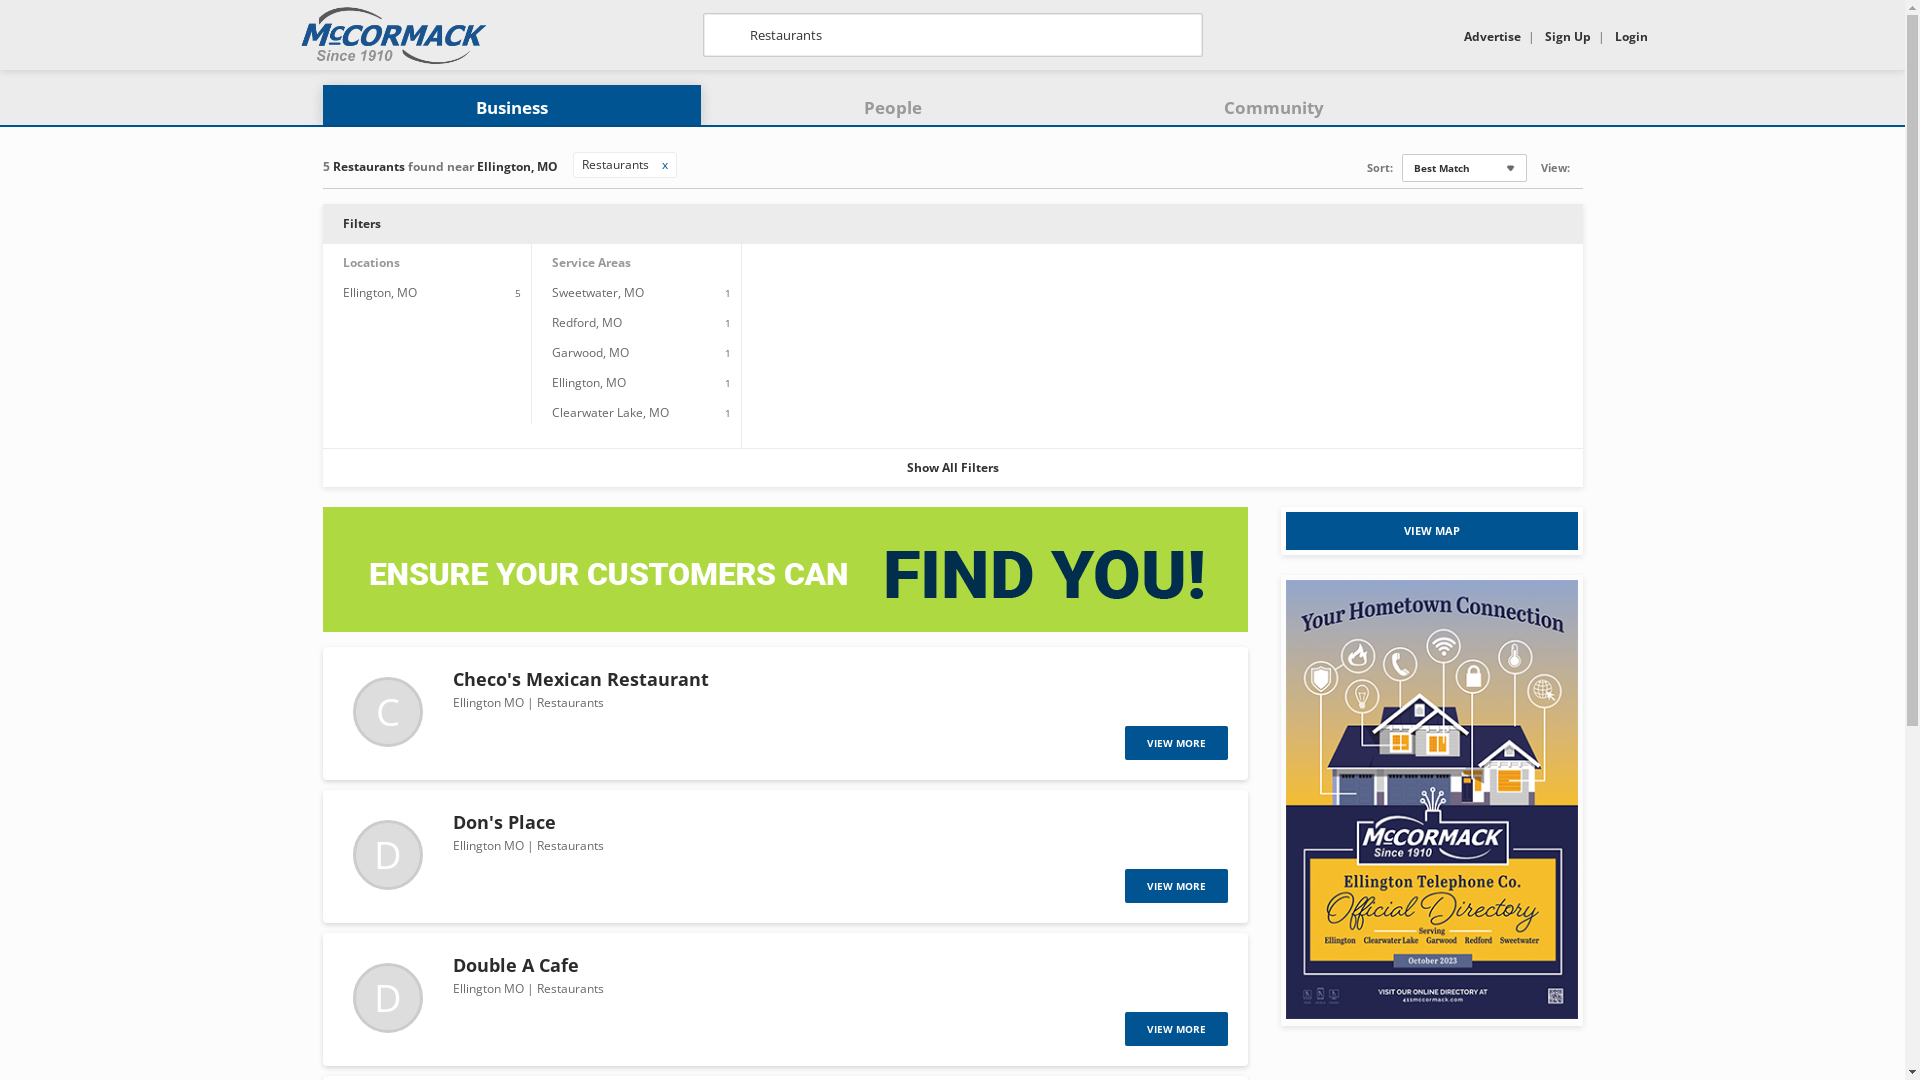 Image resolution: width=1920 pixels, height=1080 pixels. I want to click on Ellington, MO, so click(379, 292).